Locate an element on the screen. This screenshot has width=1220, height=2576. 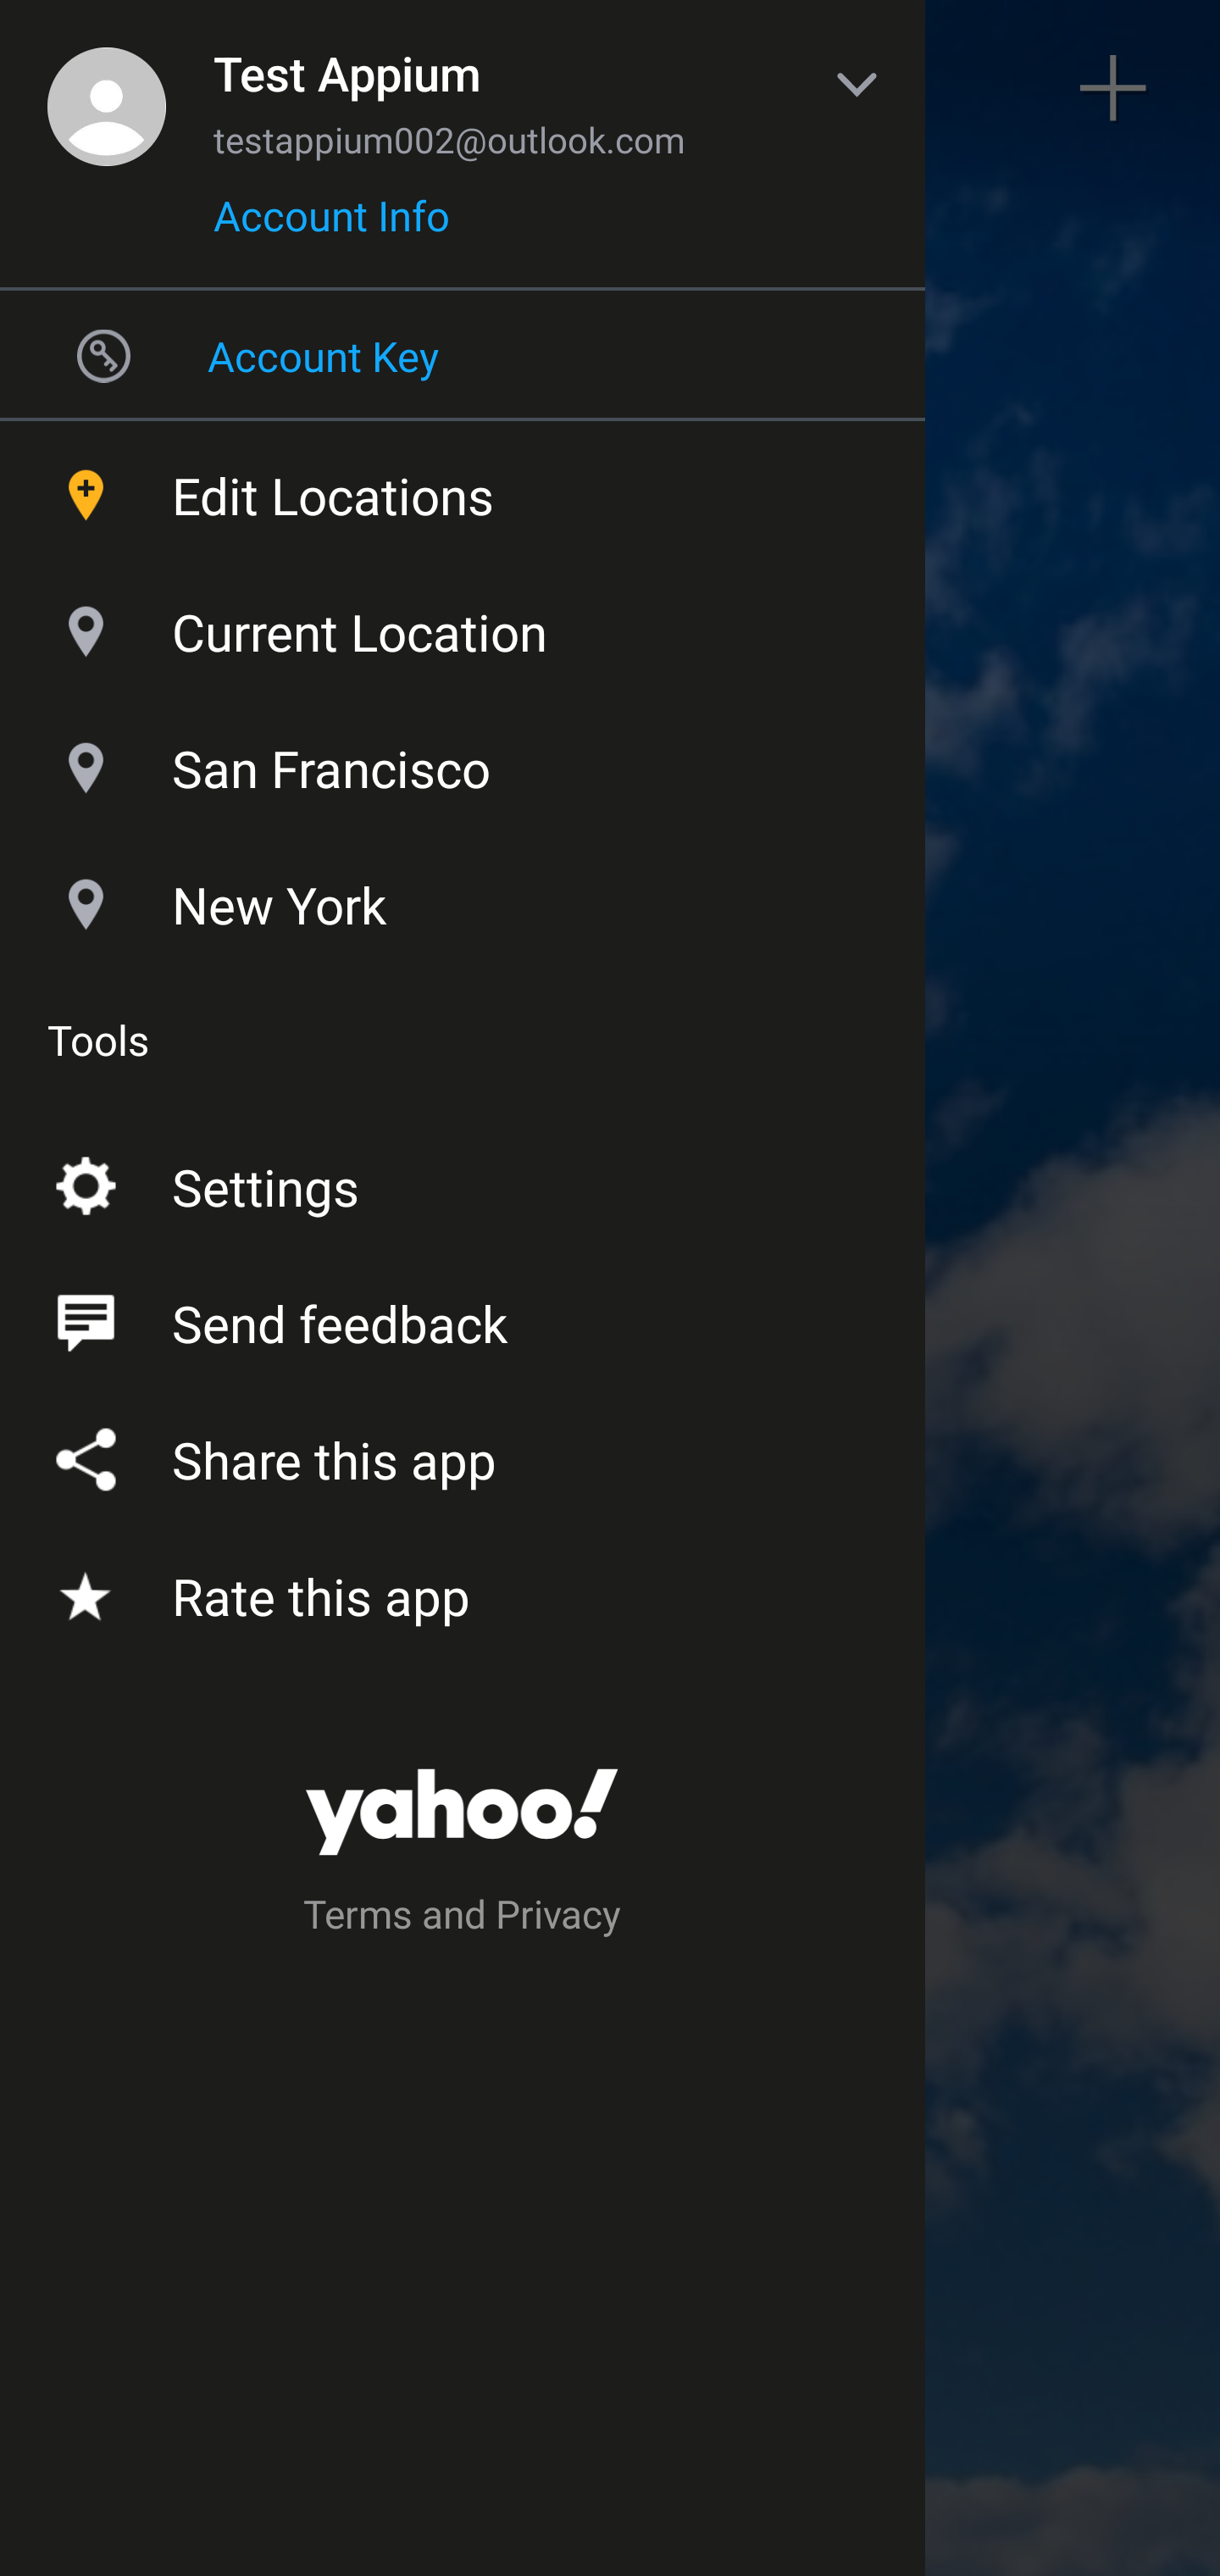
Edit Locations is located at coordinates (463, 488).